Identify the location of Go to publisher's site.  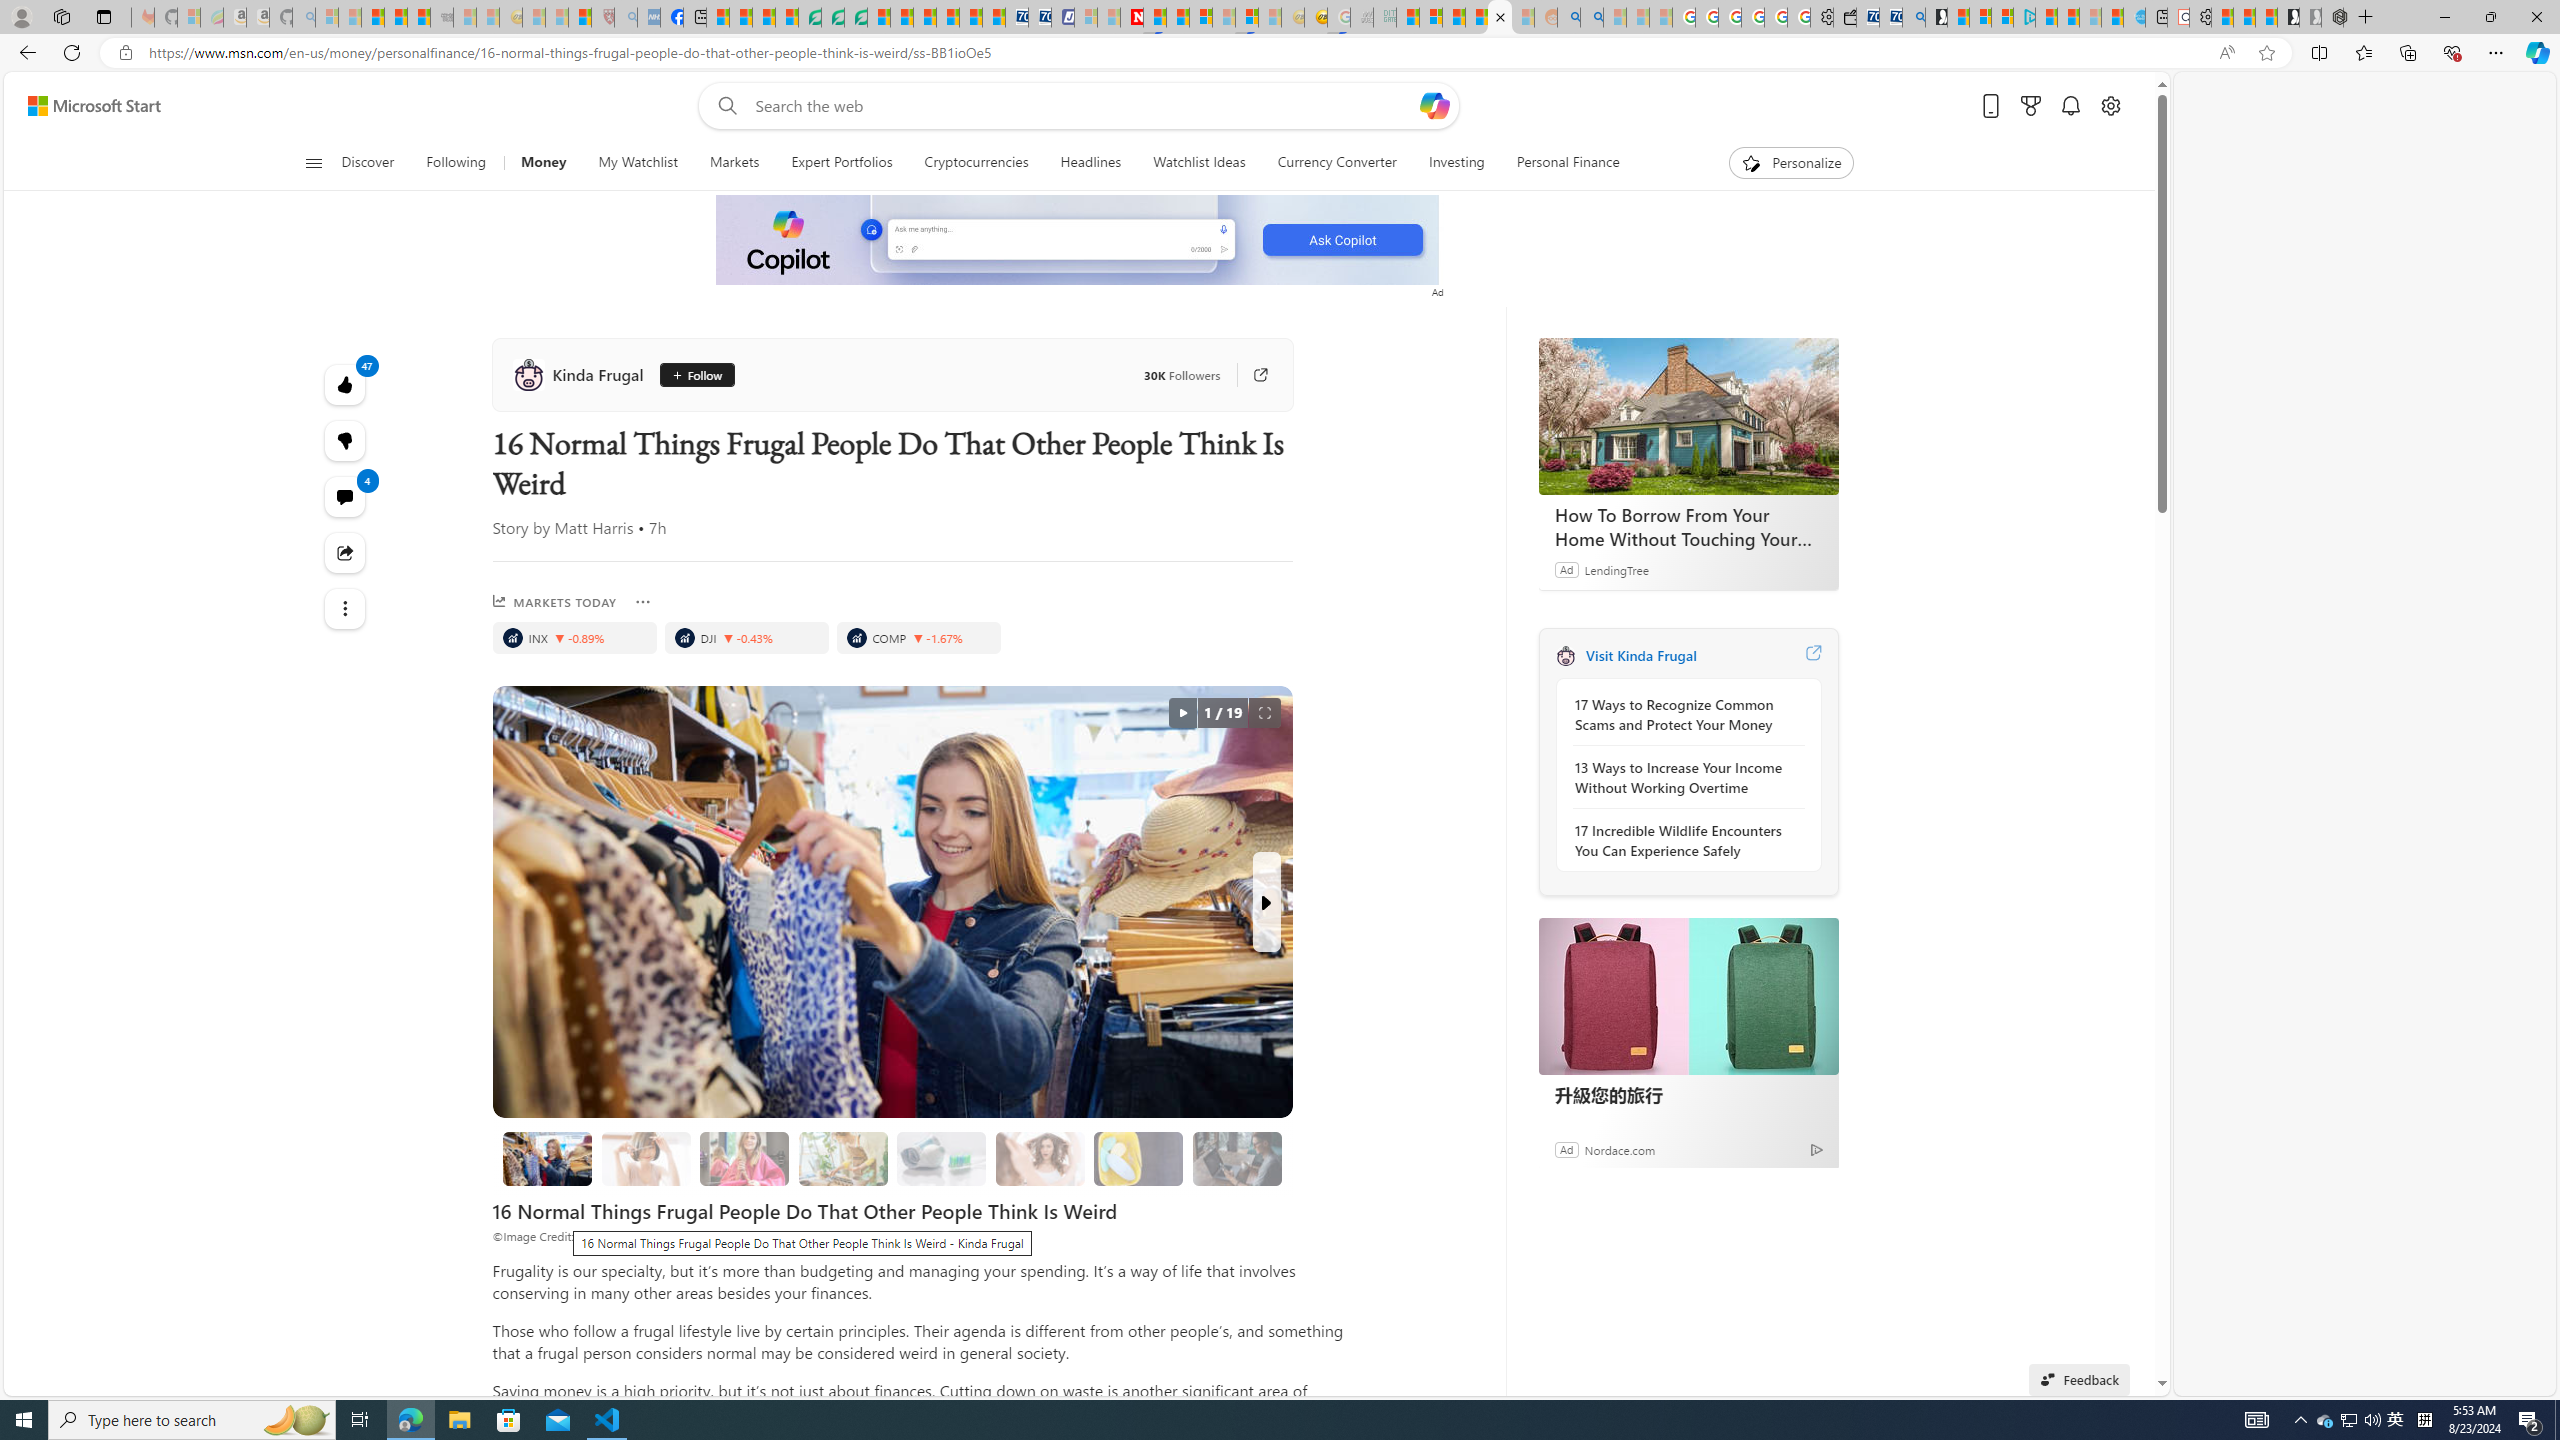
(1250, 374).